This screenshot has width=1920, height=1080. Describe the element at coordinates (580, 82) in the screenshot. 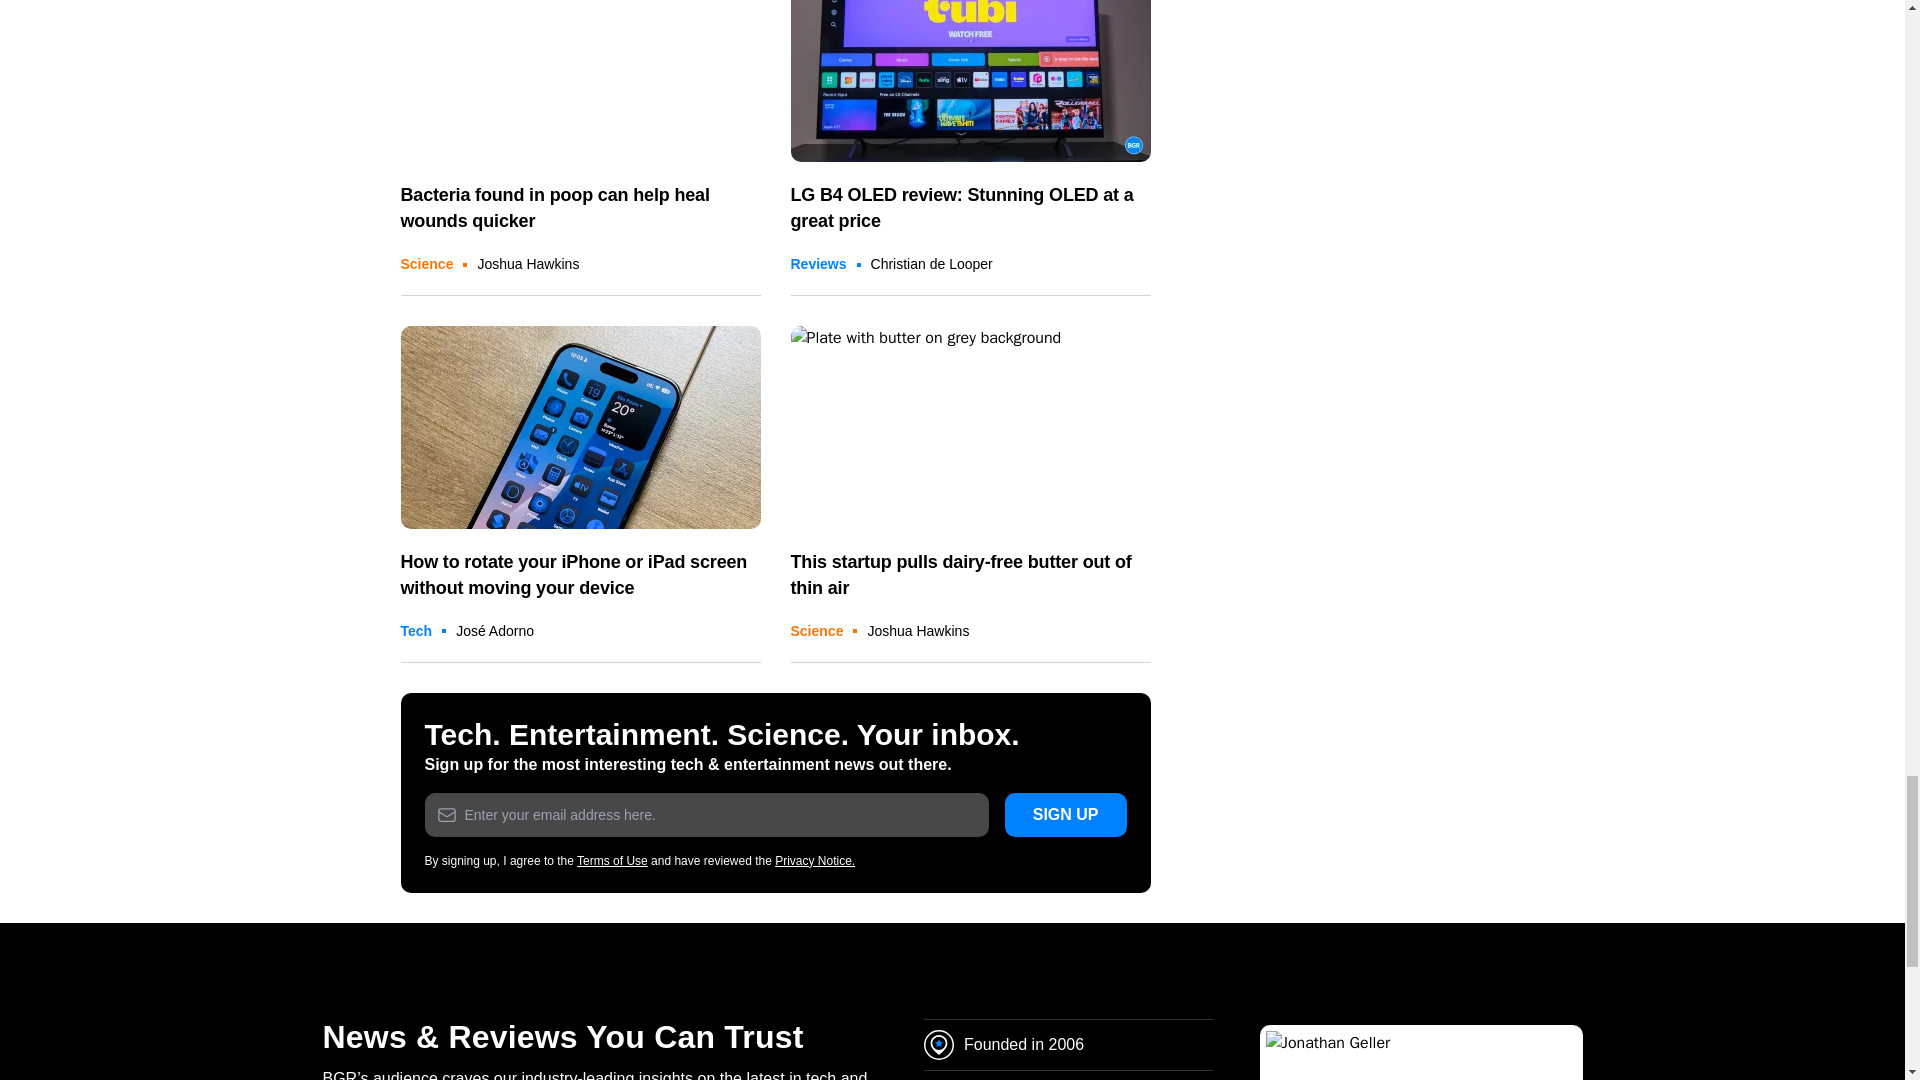

I see `good bacteria` at that location.